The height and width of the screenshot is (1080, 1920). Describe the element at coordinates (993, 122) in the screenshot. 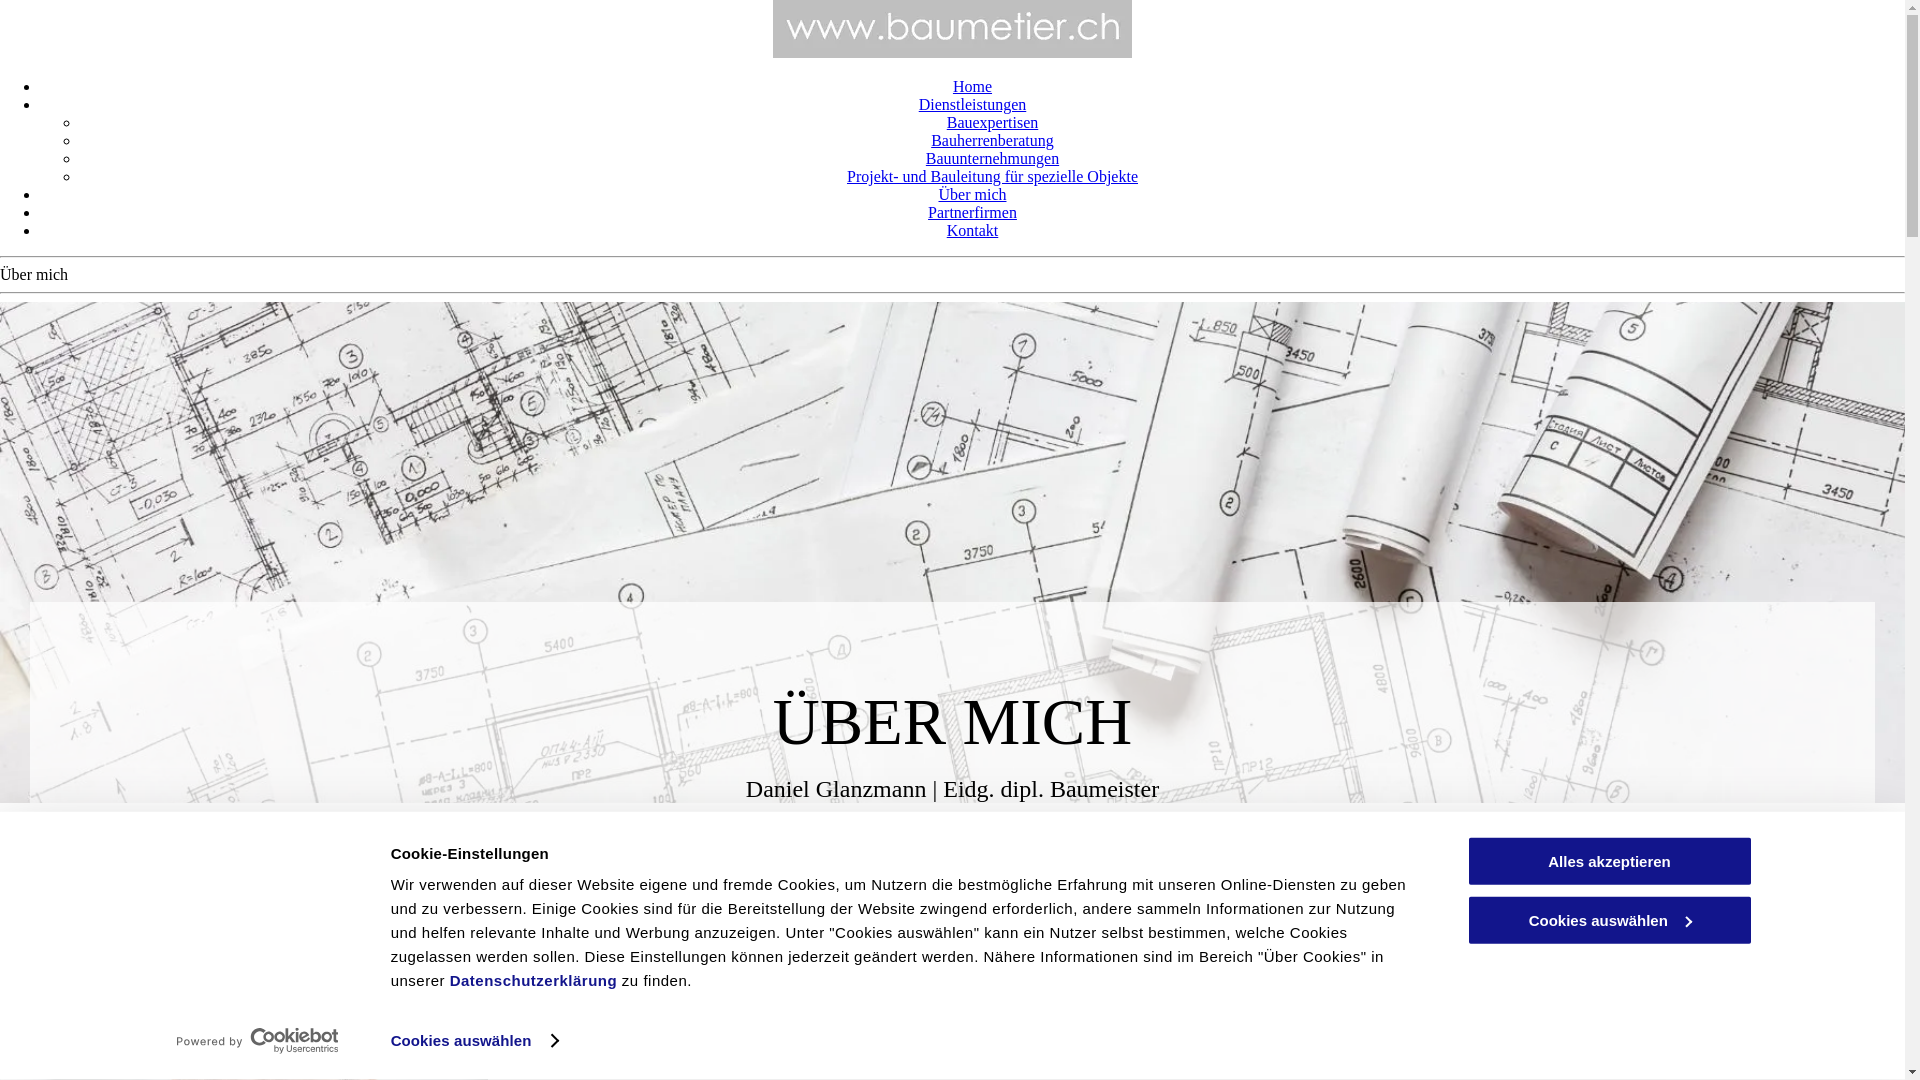

I see `Bauexpertisen` at that location.